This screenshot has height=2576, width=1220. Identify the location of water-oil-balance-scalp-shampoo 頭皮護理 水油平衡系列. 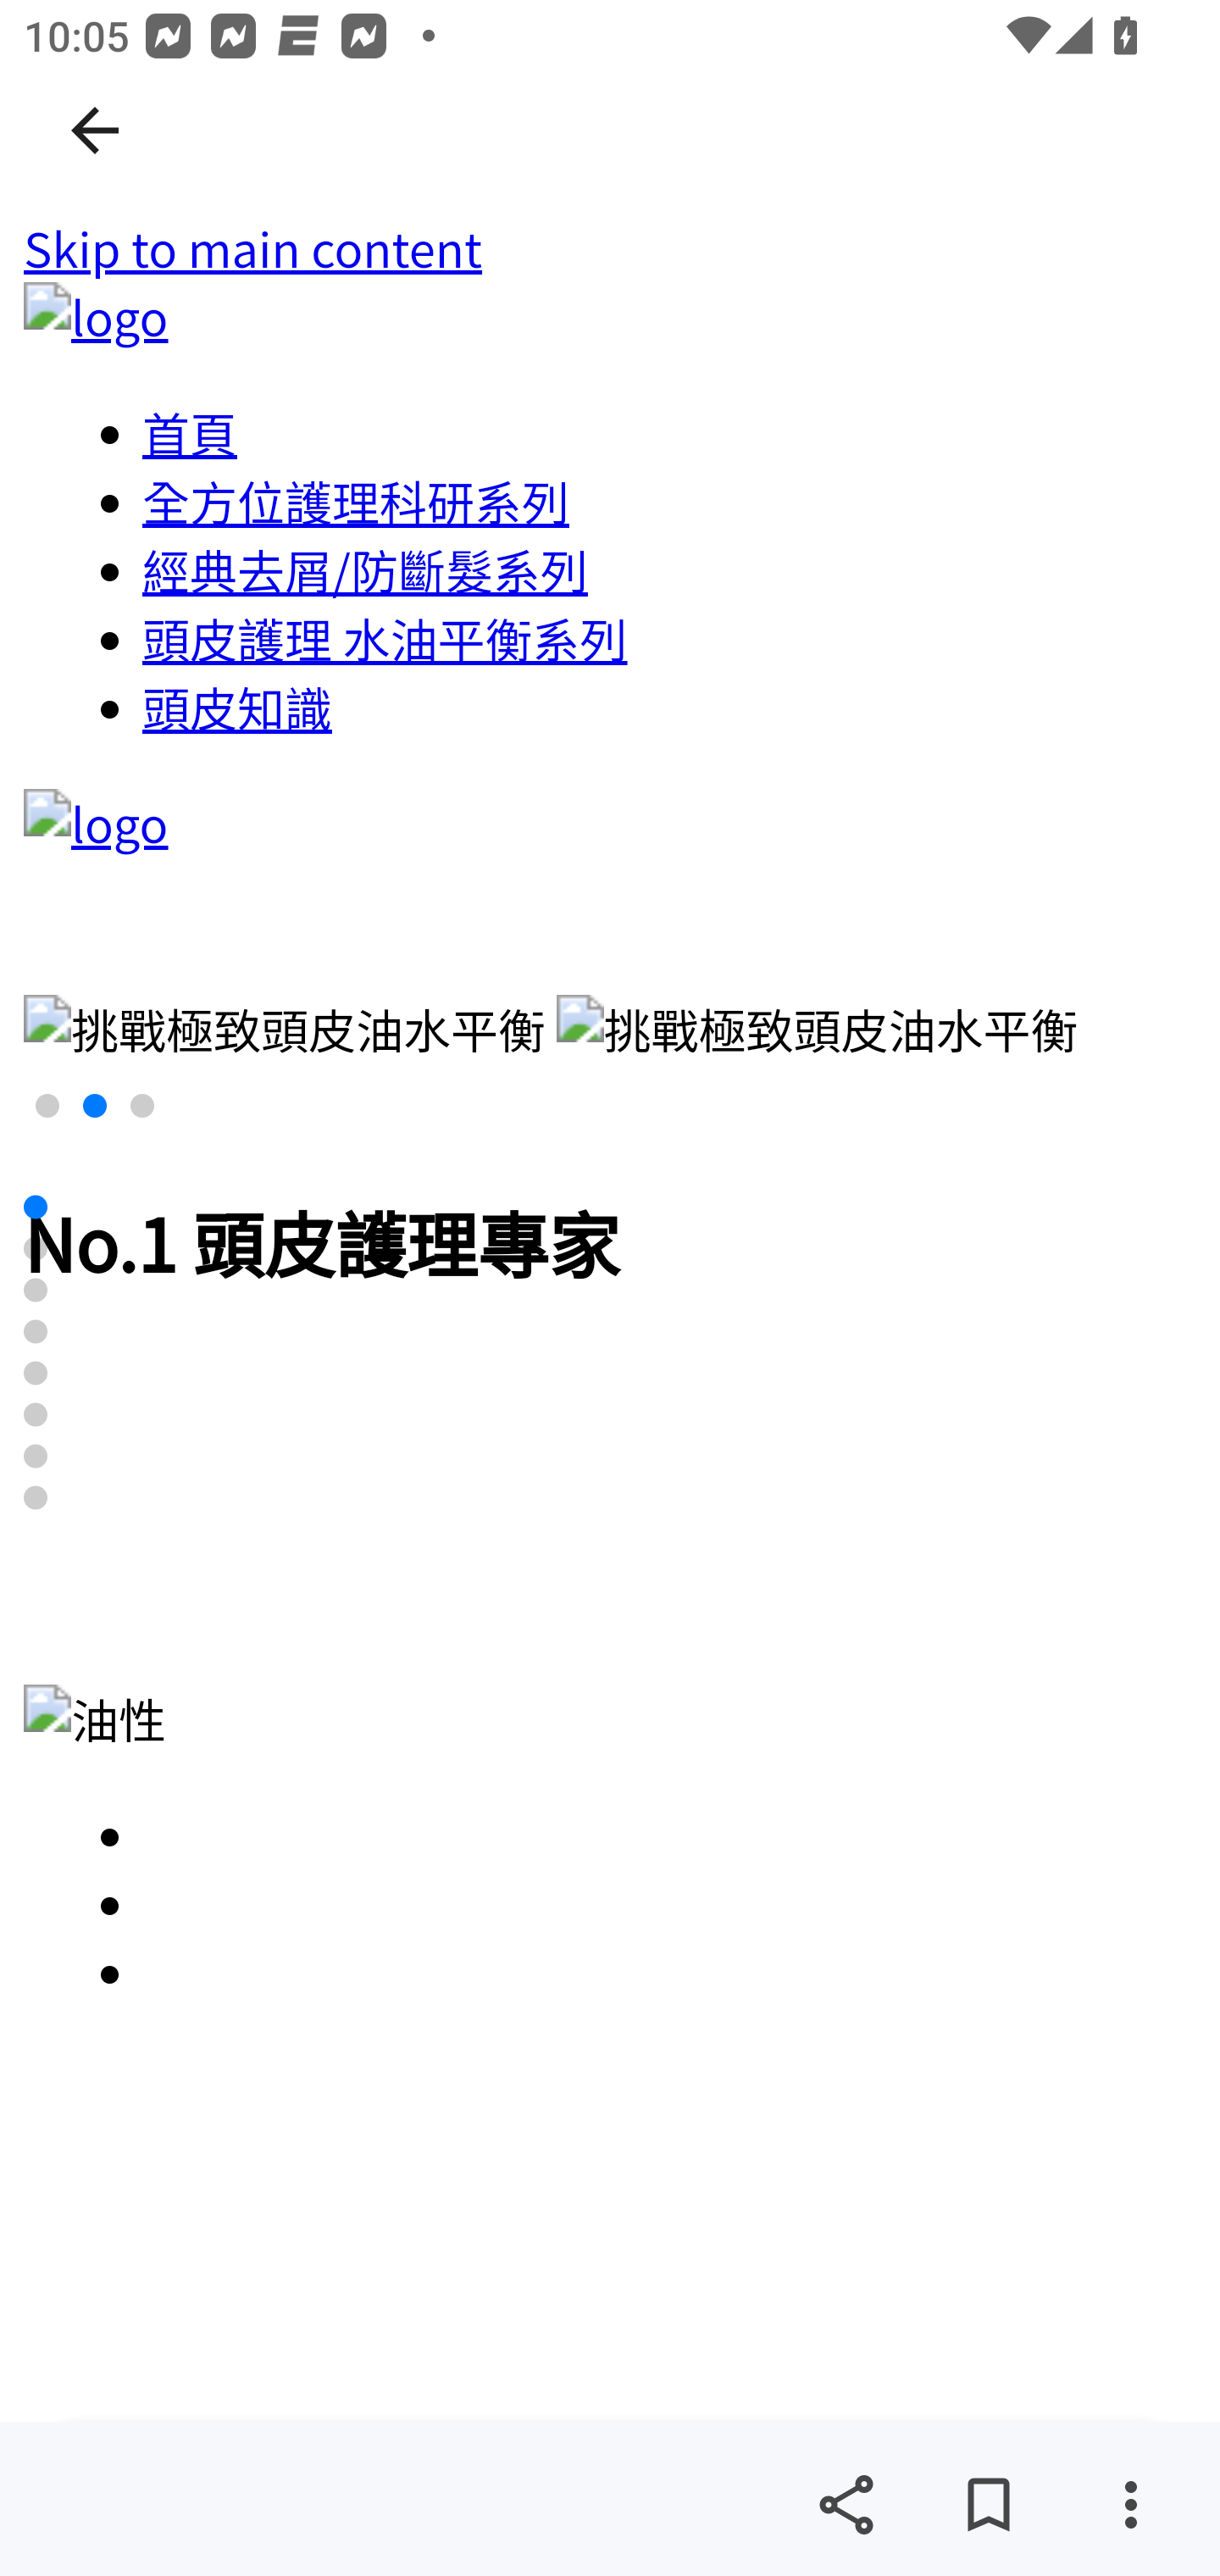
(385, 637).